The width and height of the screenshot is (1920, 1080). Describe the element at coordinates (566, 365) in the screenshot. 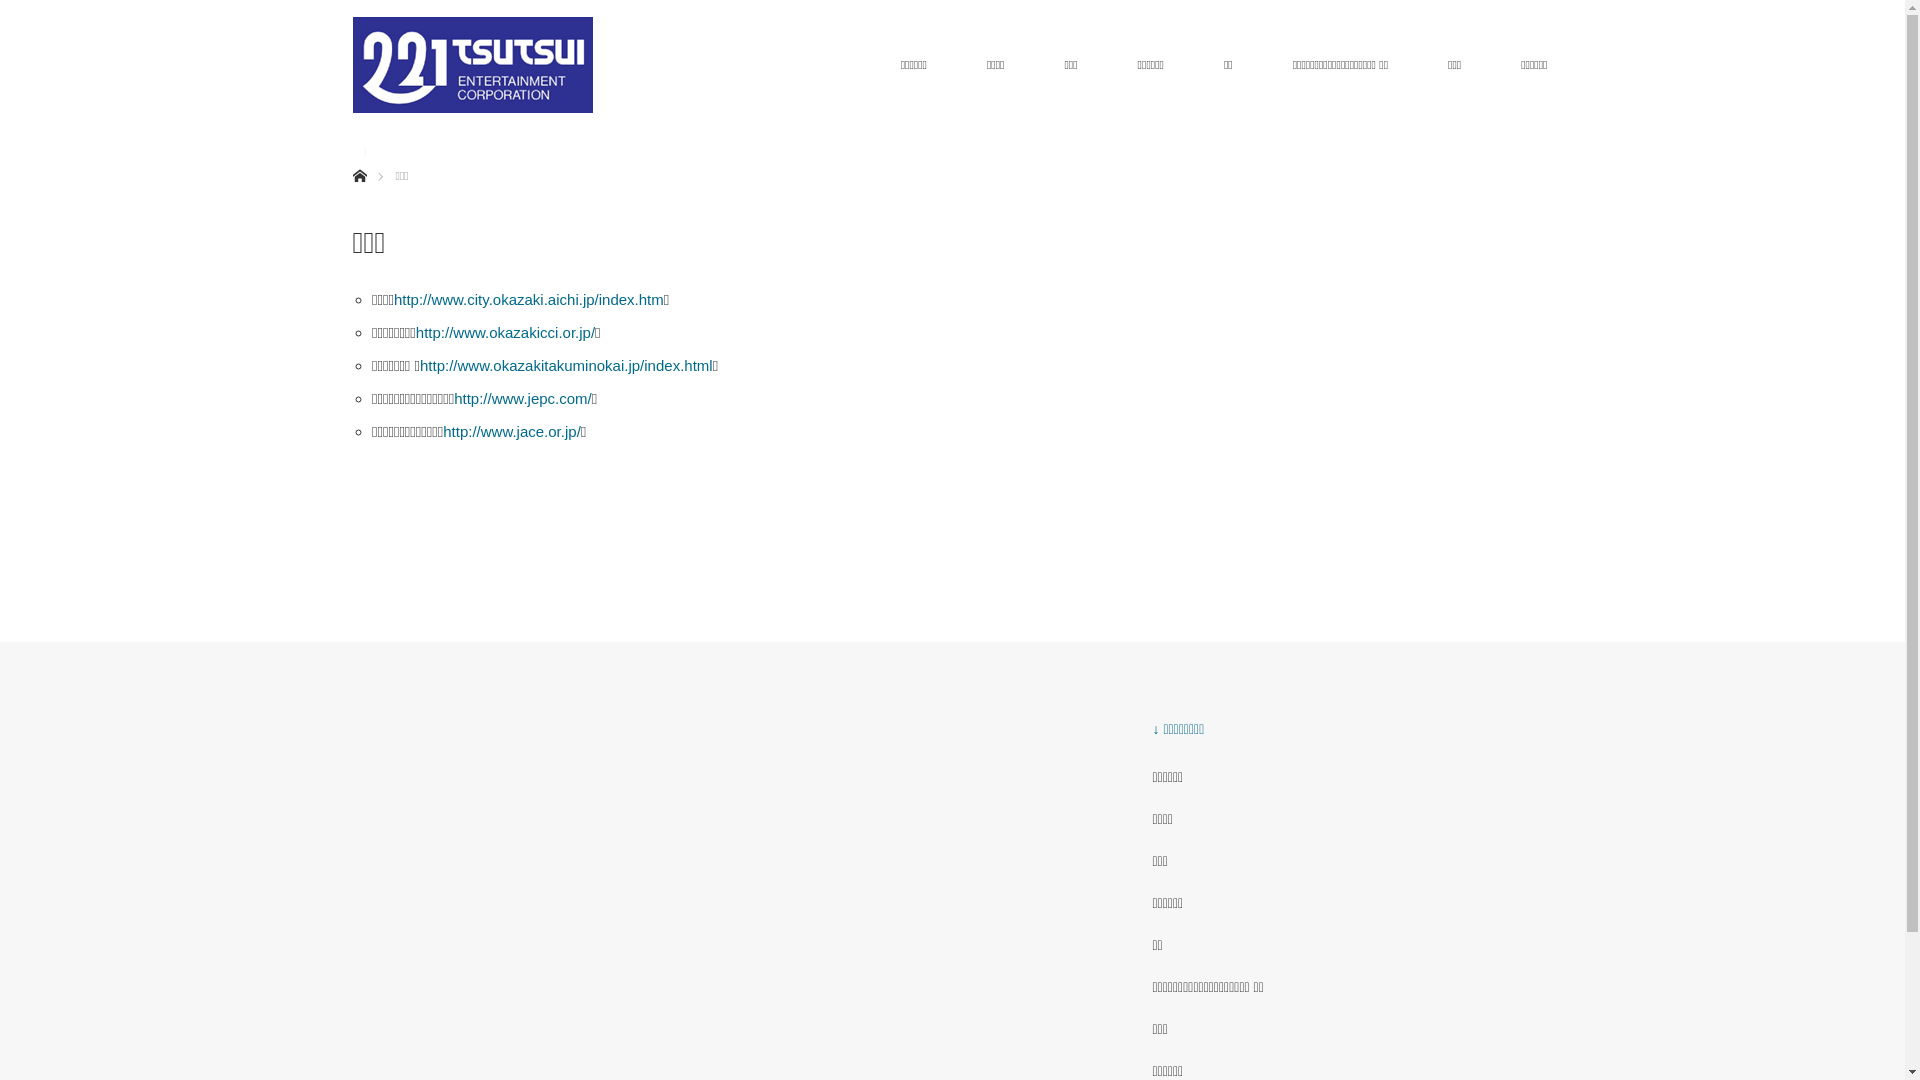

I see `http://www.okazakitakuminokai.jp/index.html` at that location.